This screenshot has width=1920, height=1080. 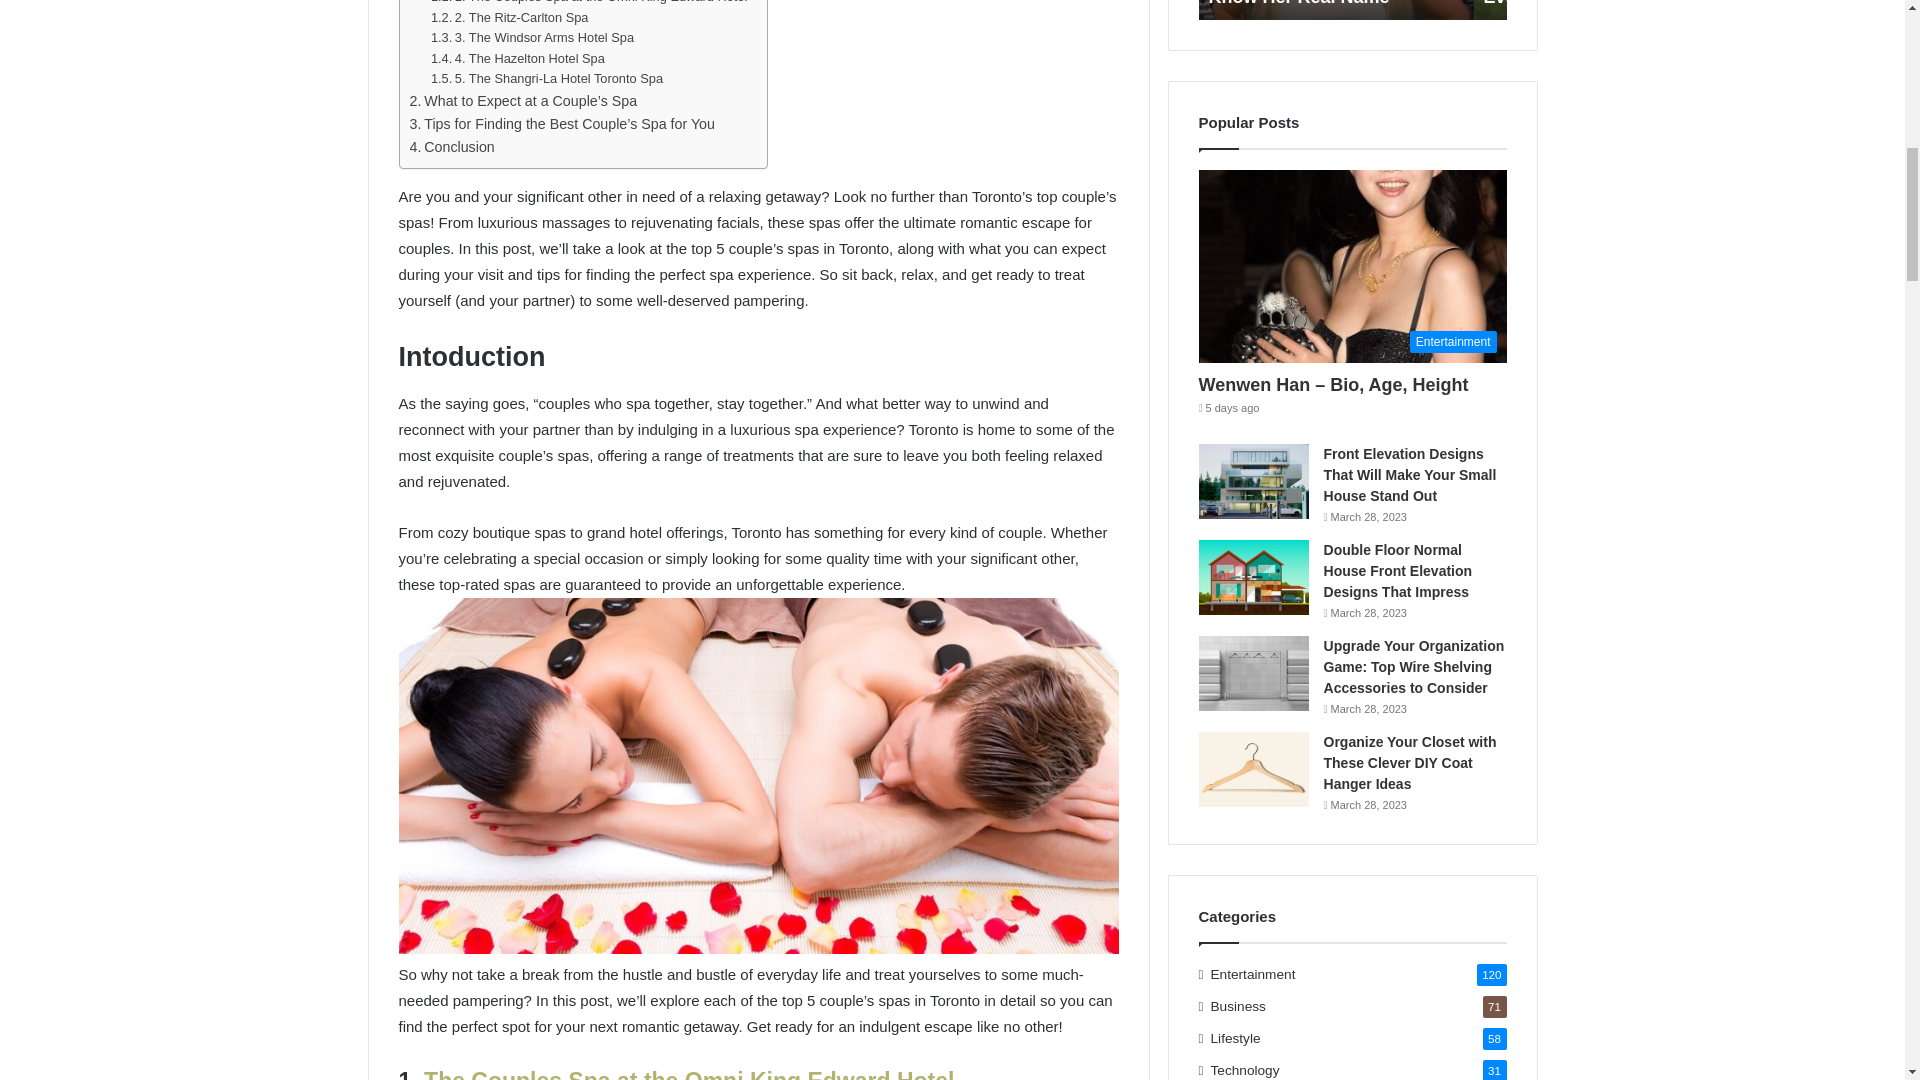 I want to click on The Couples Spa at the Omni King Edward Hotel, so click(x=689, y=1074).